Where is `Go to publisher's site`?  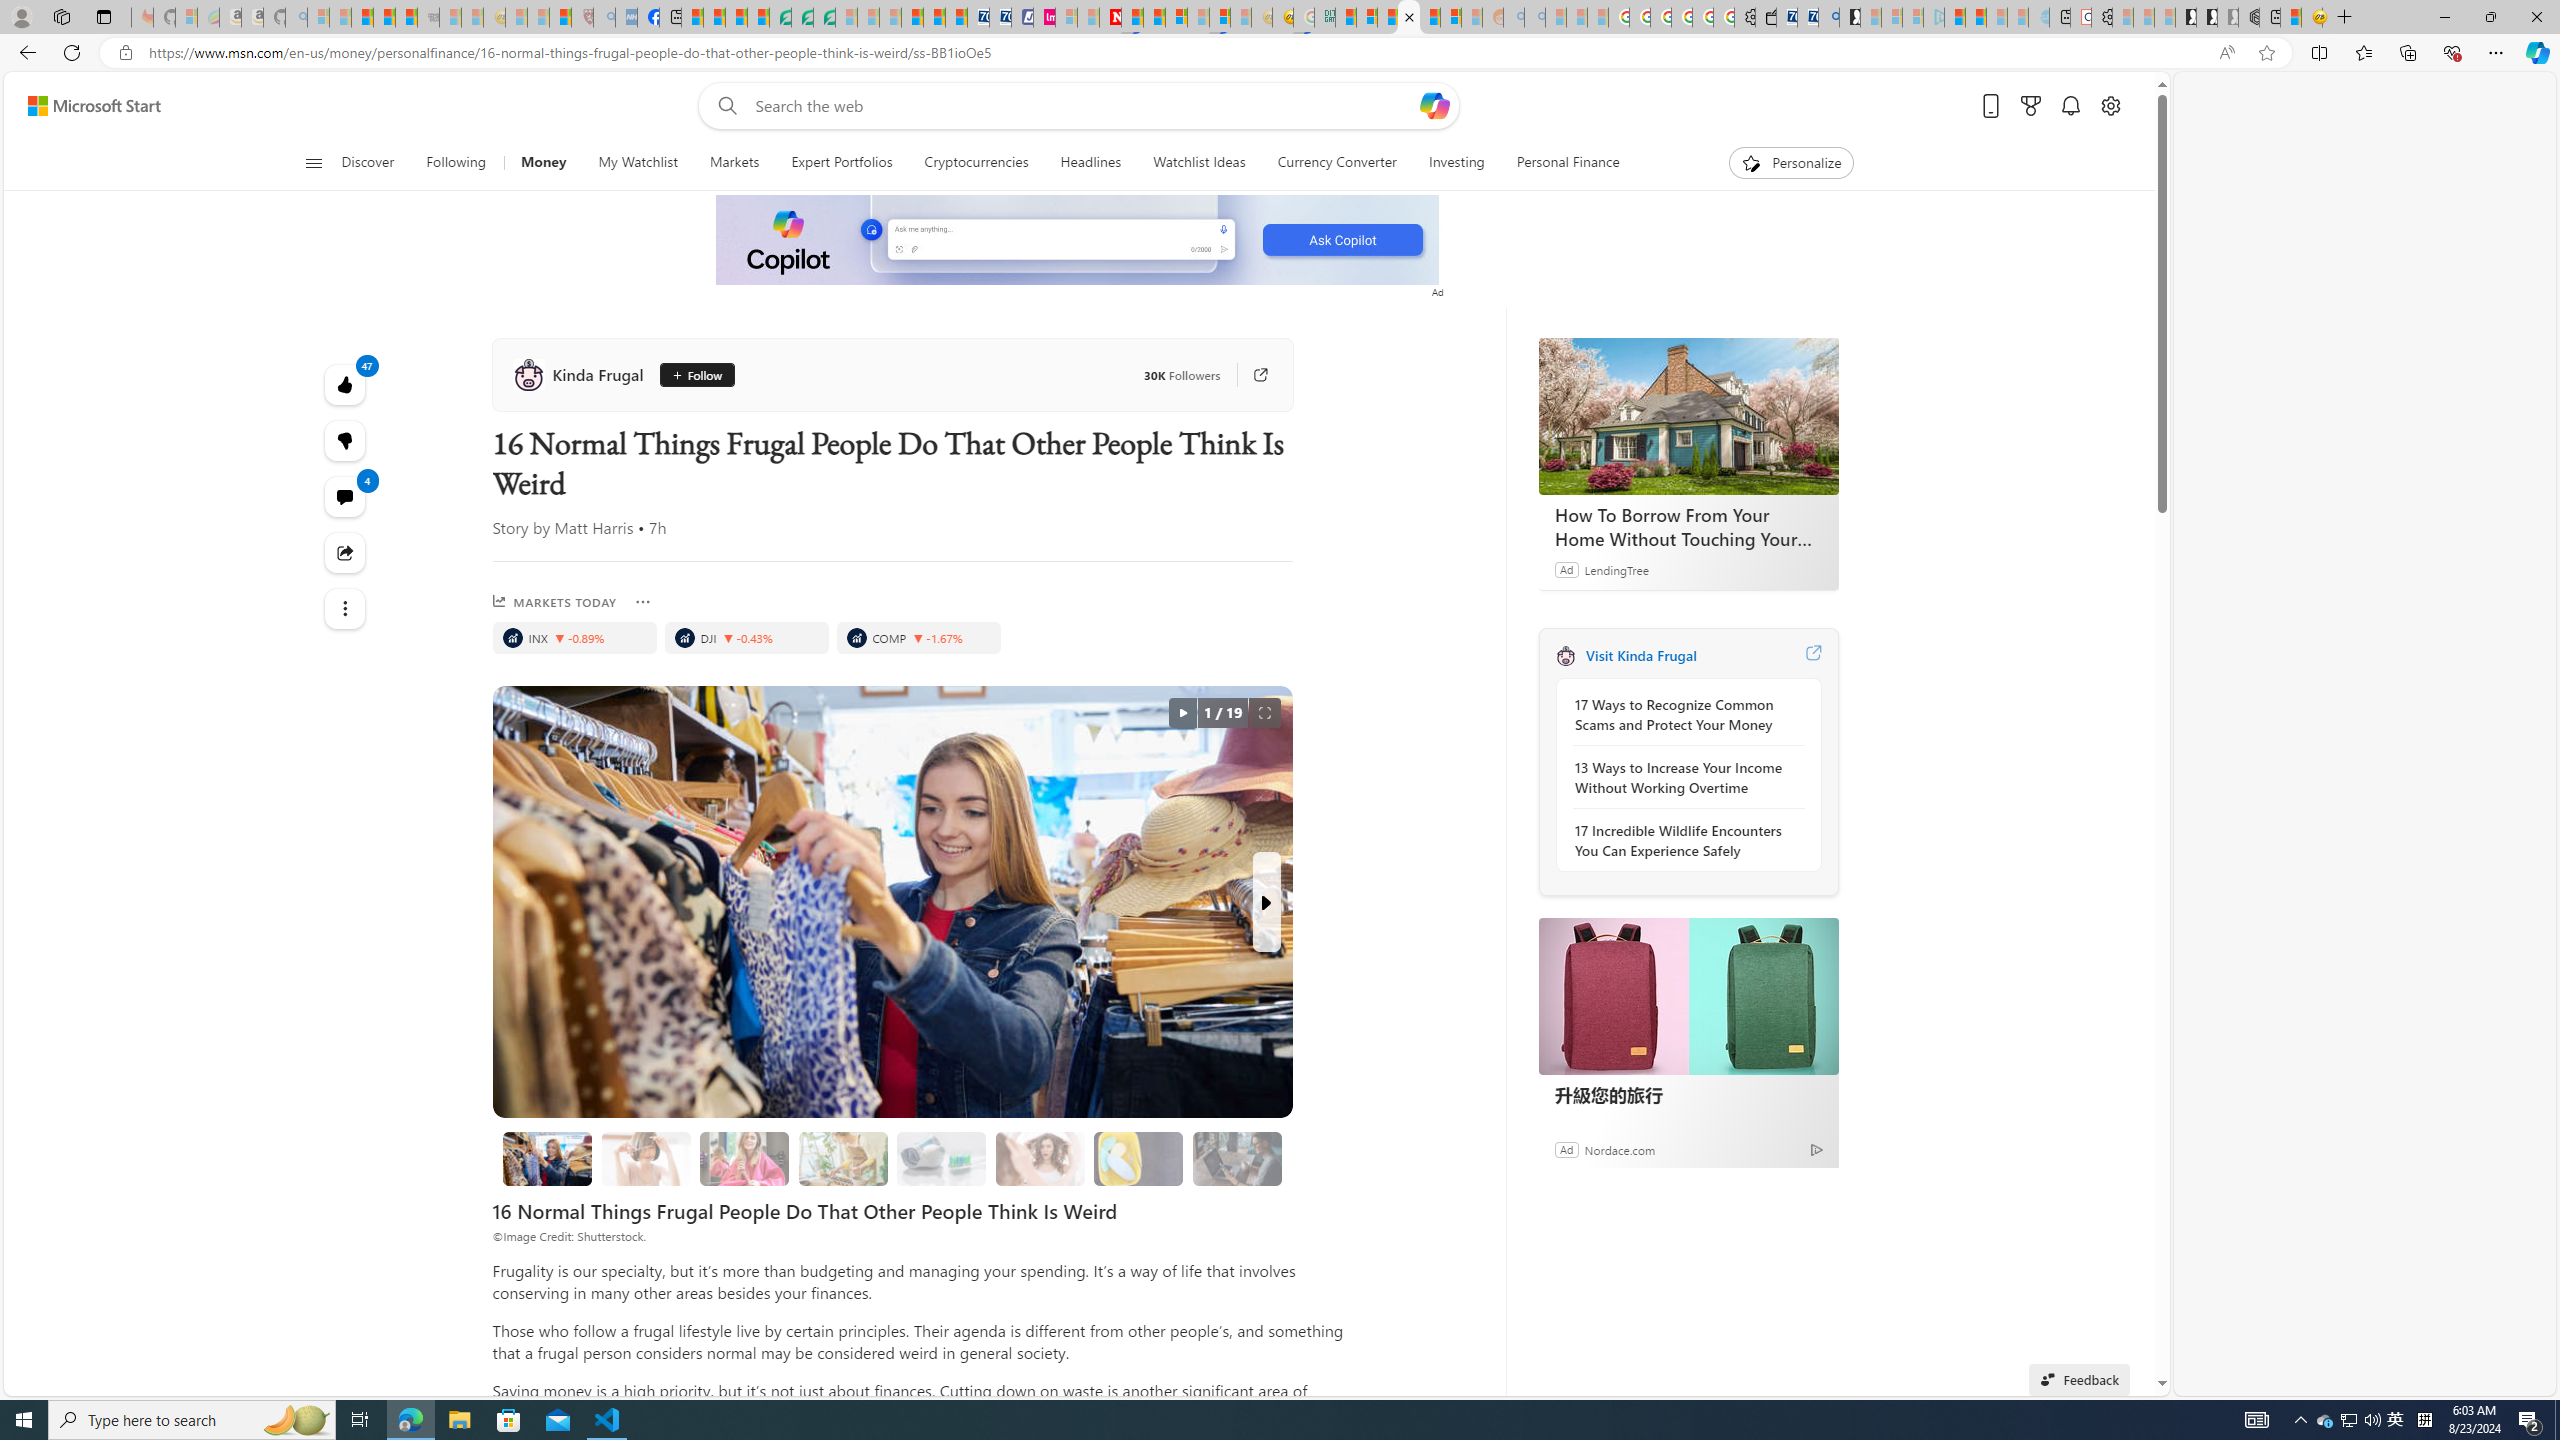
Go to publisher's site is located at coordinates (1250, 374).